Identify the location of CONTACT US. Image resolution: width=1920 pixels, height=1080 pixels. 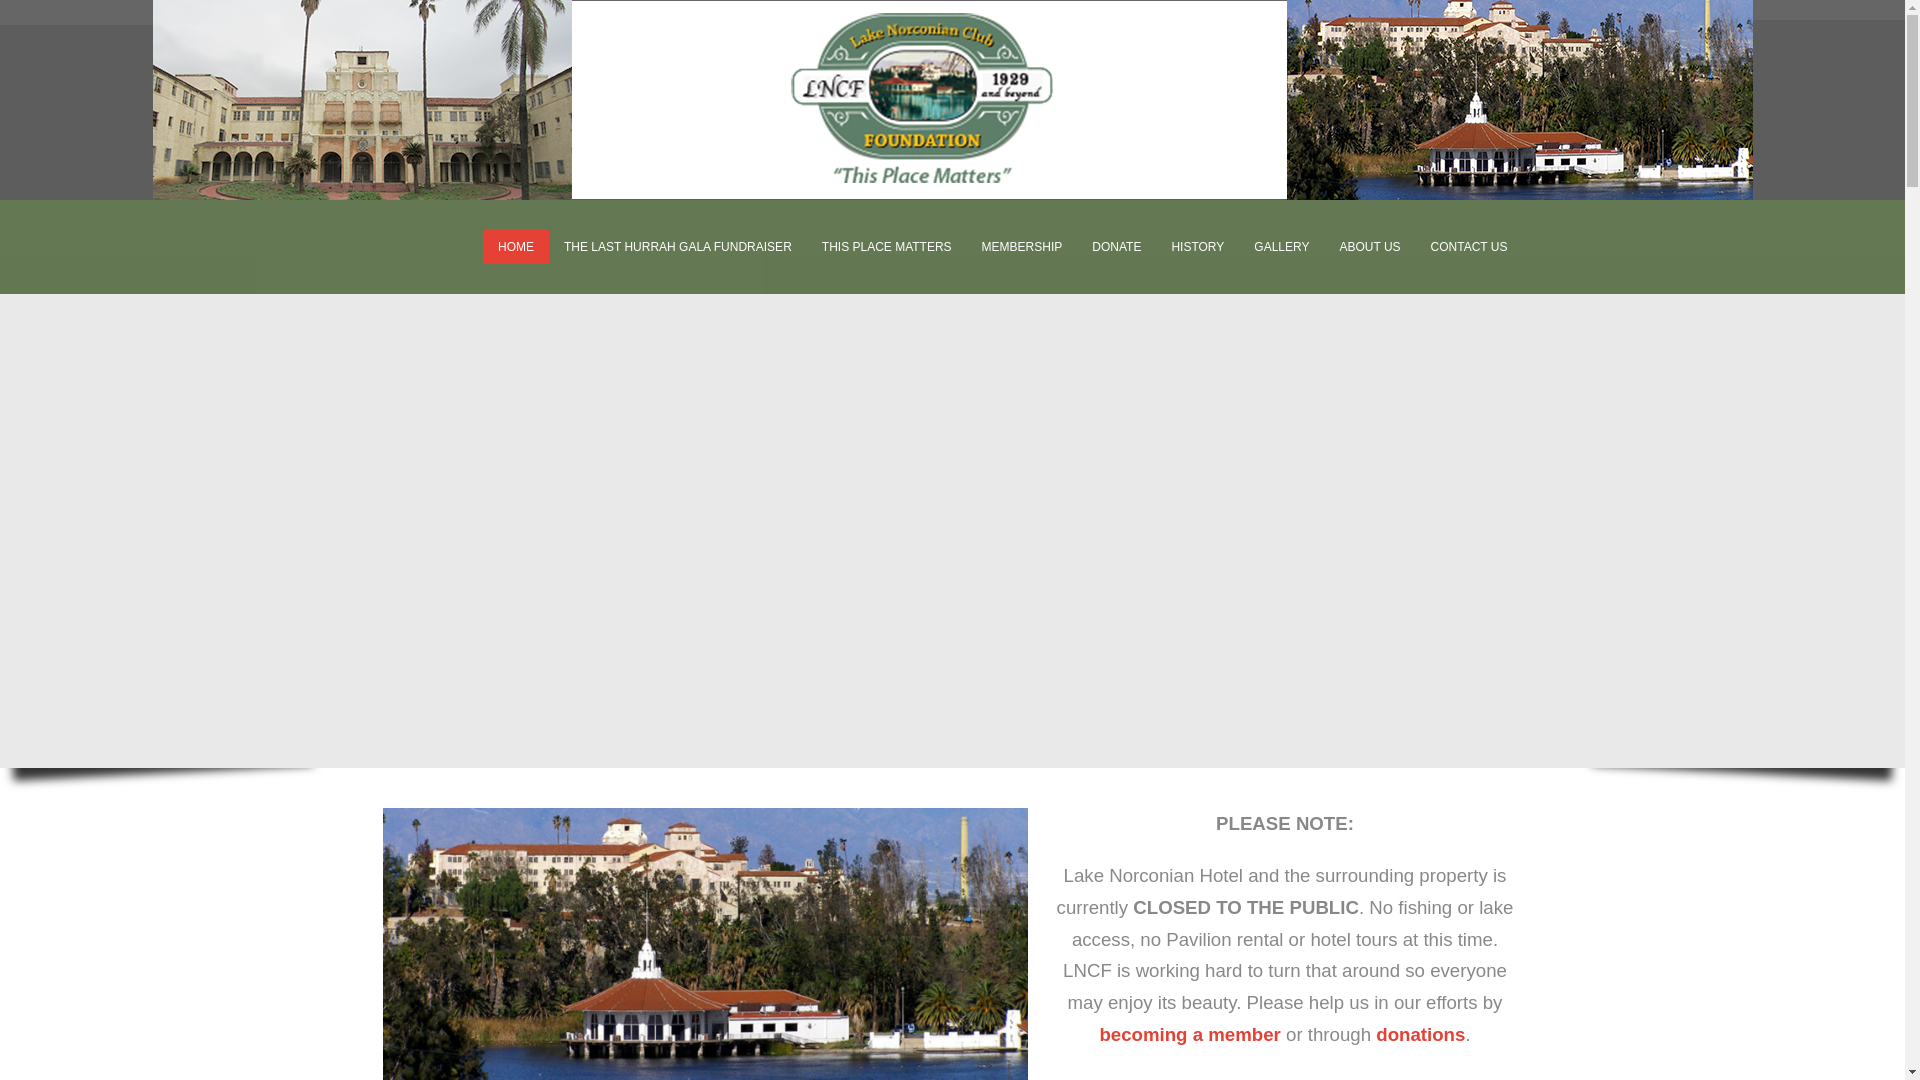
(1469, 246).